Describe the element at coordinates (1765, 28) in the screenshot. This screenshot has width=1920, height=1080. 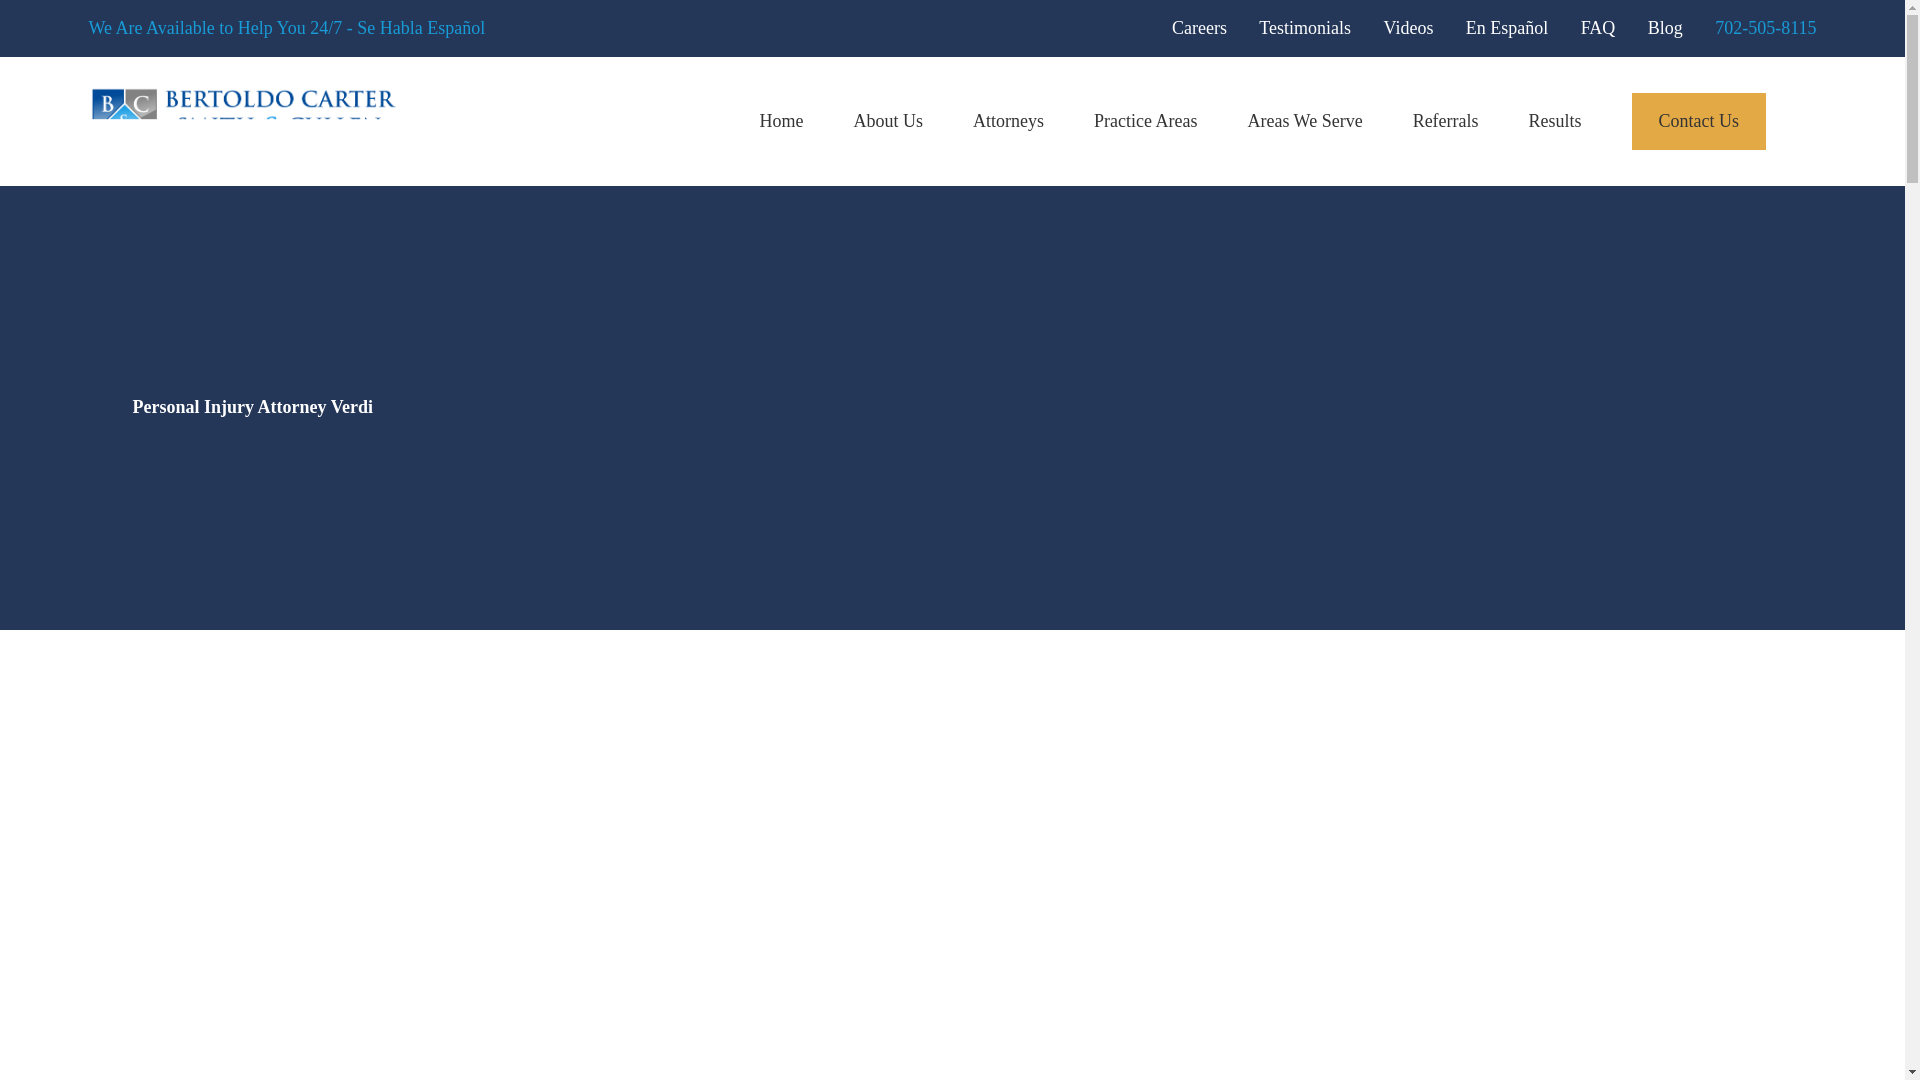
I see `702-505-8115` at that location.